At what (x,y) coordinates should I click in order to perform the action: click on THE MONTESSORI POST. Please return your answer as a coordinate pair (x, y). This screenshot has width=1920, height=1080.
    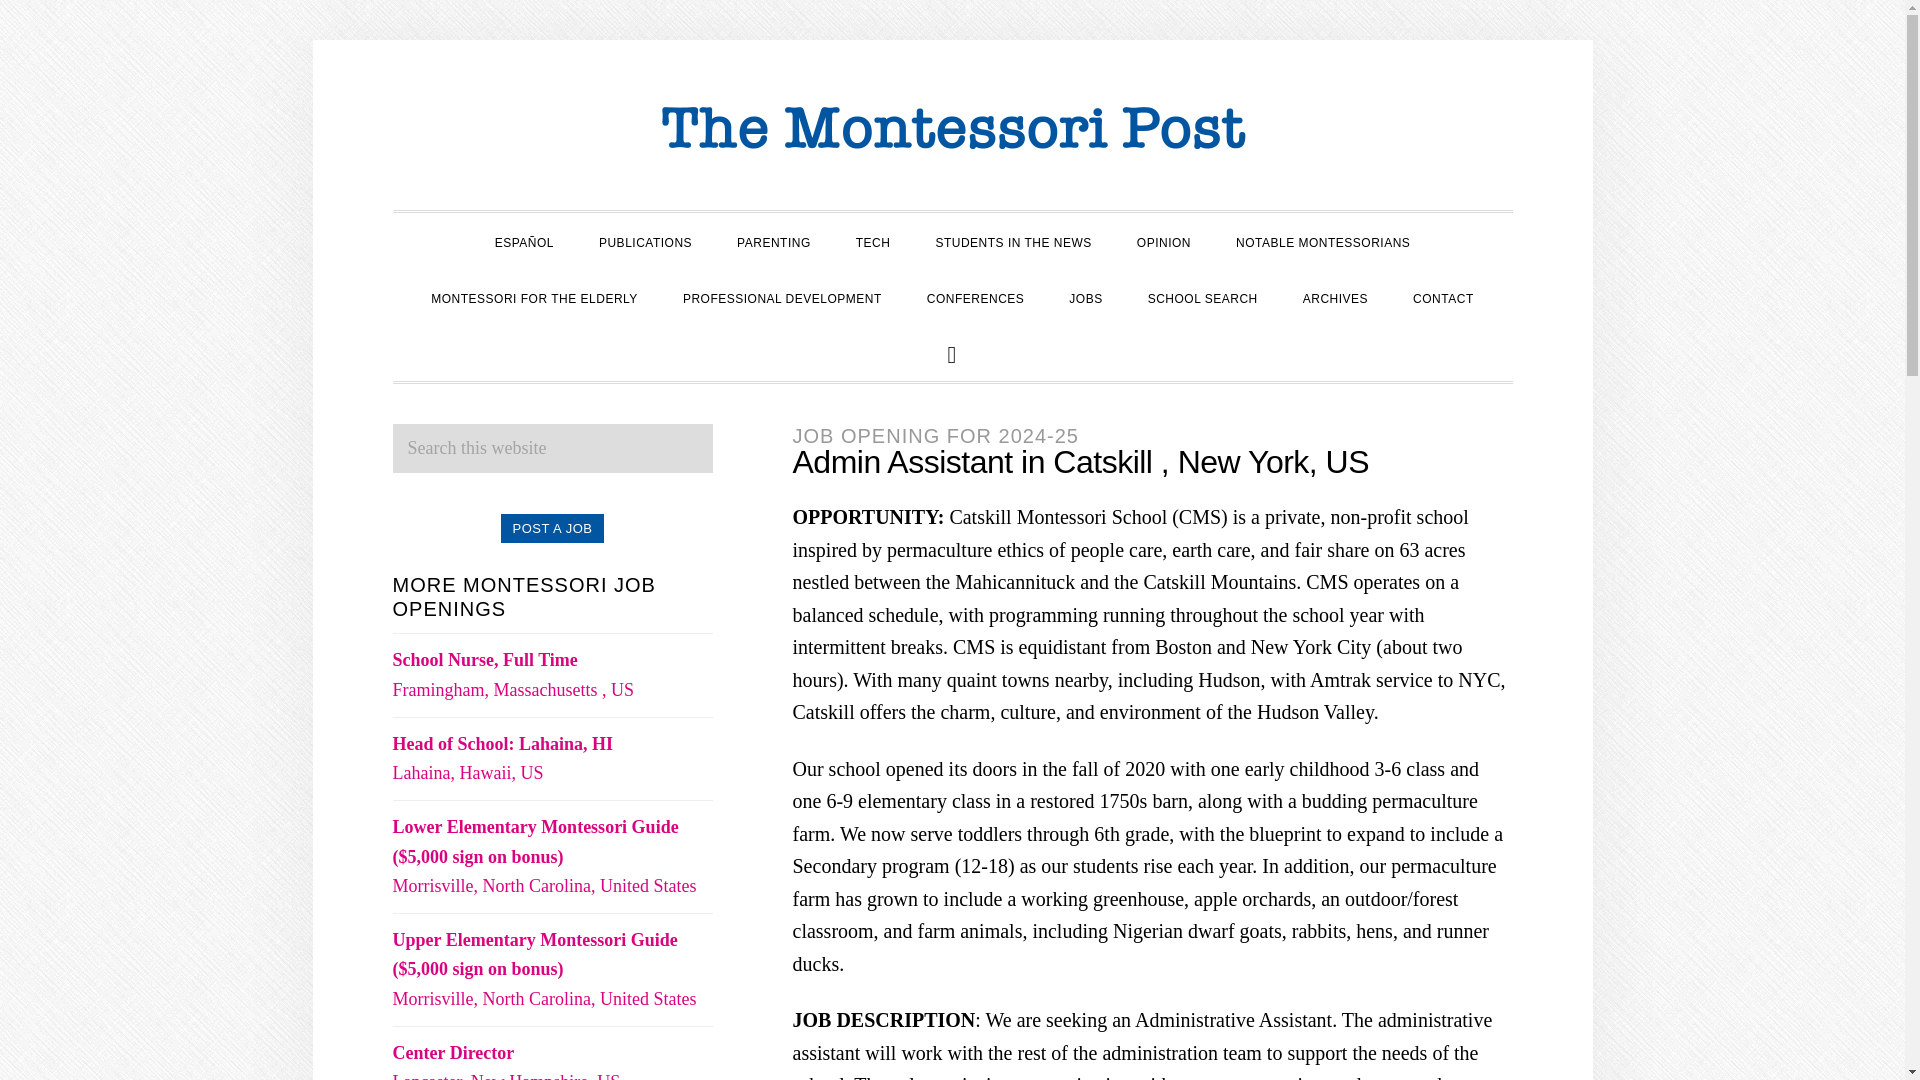
    Looking at the image, I should click on (952, 130).